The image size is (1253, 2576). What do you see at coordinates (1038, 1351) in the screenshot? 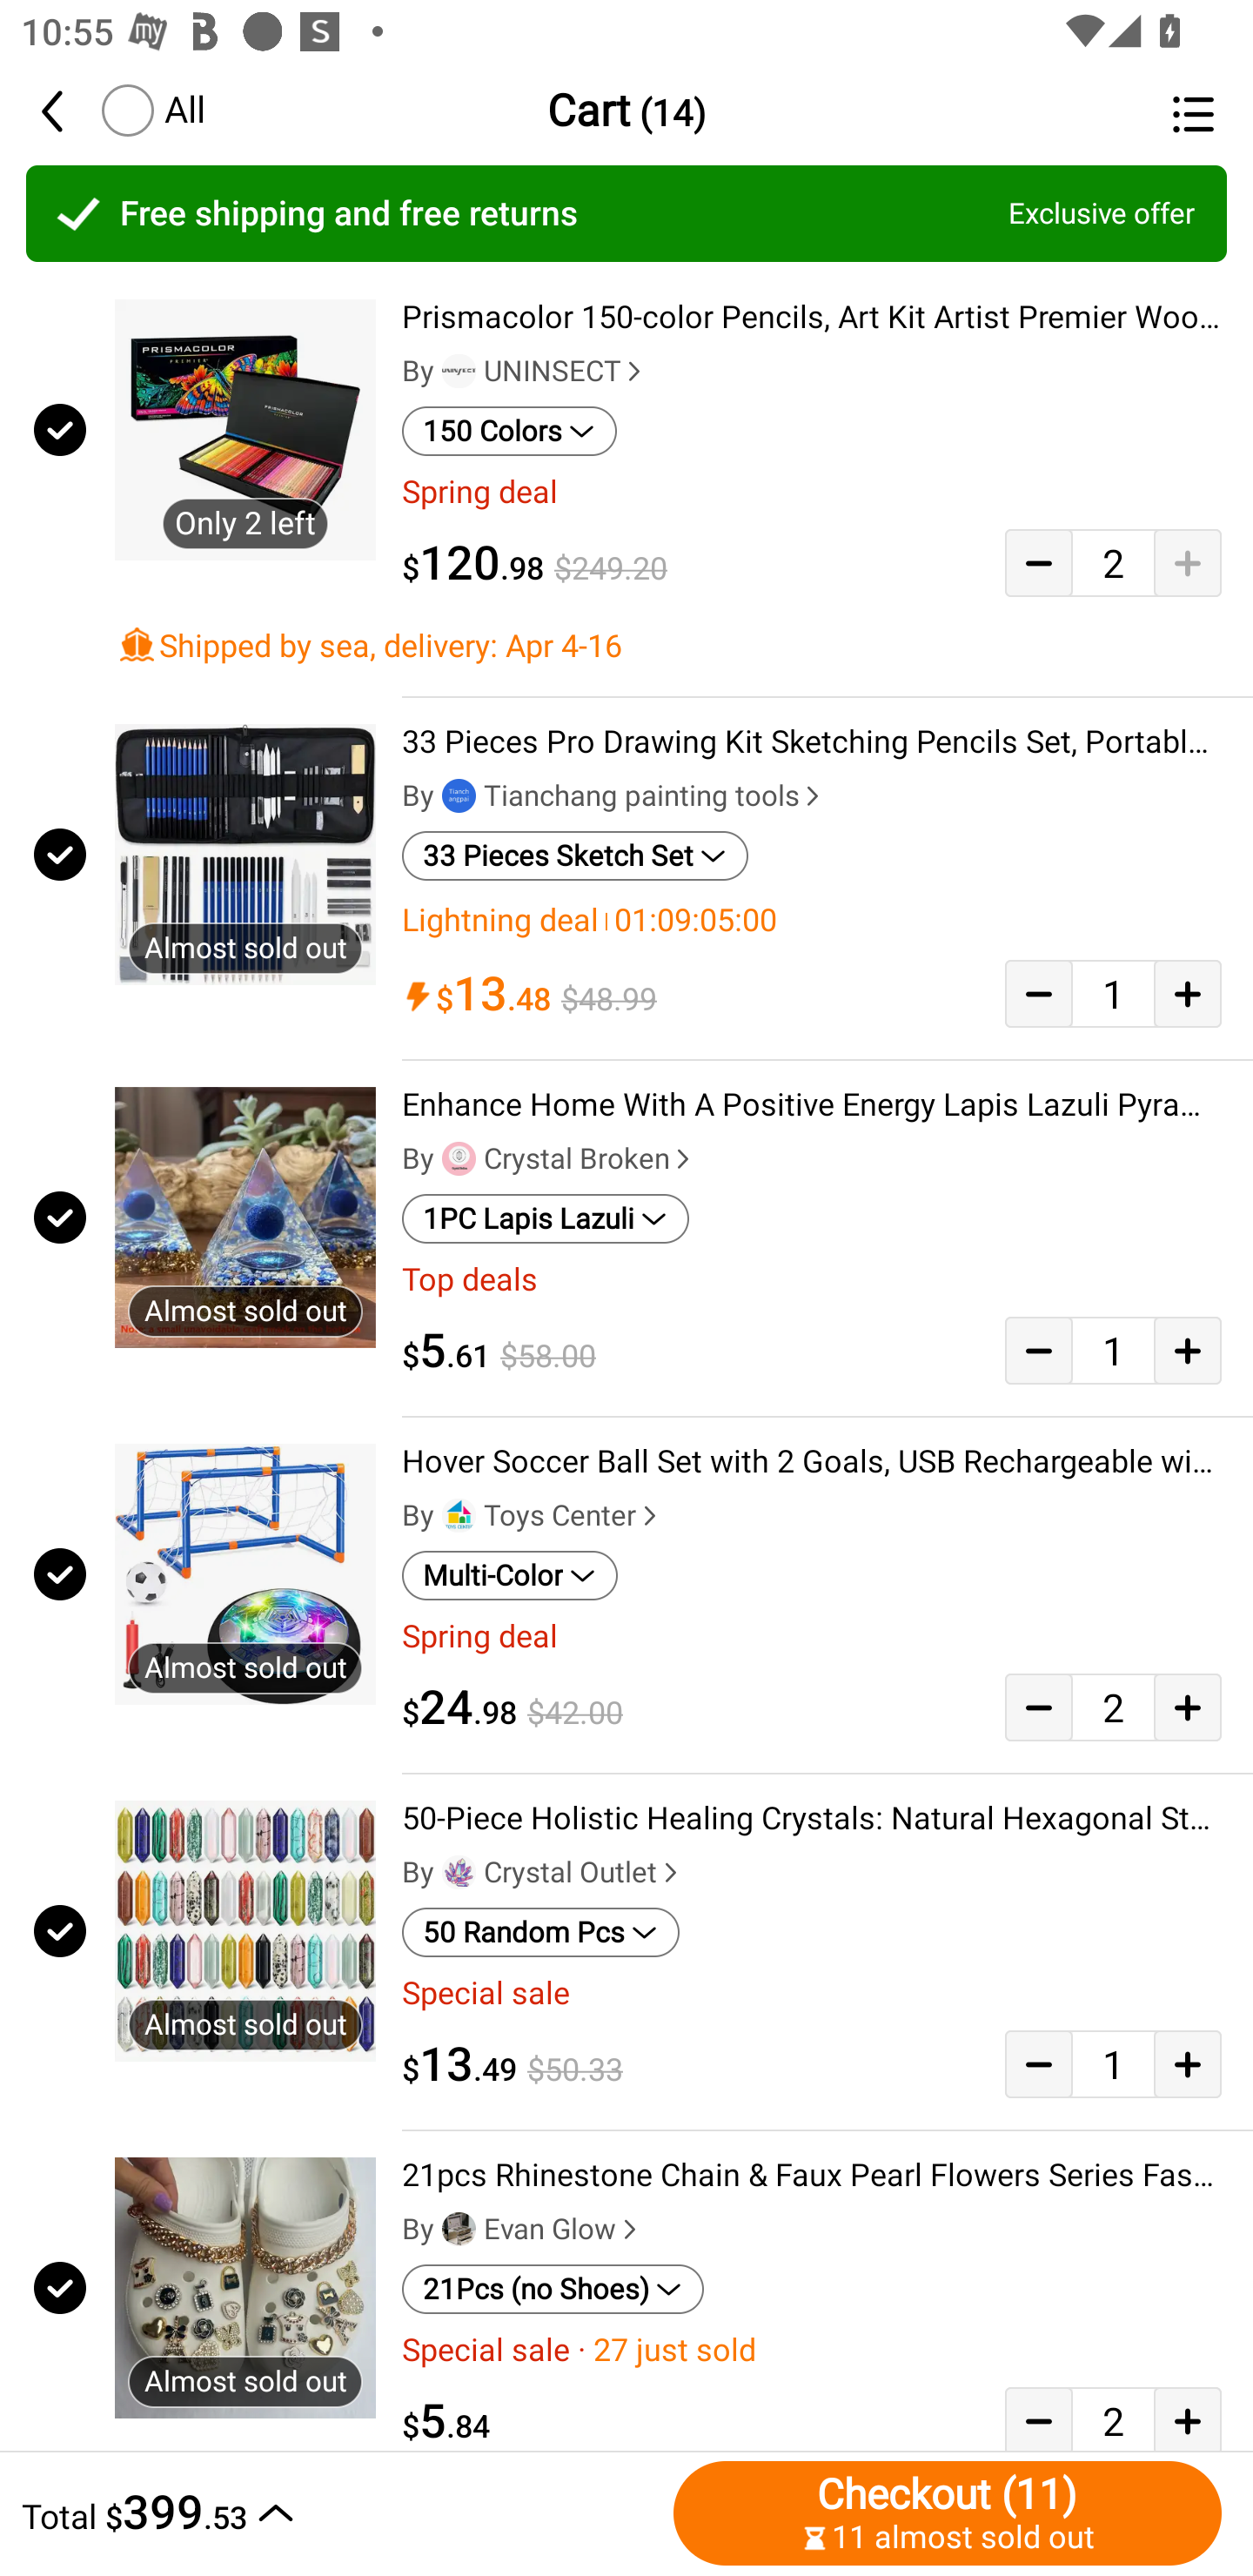
I see `Decrease quantity button` at bounding box center [1038, 1351].